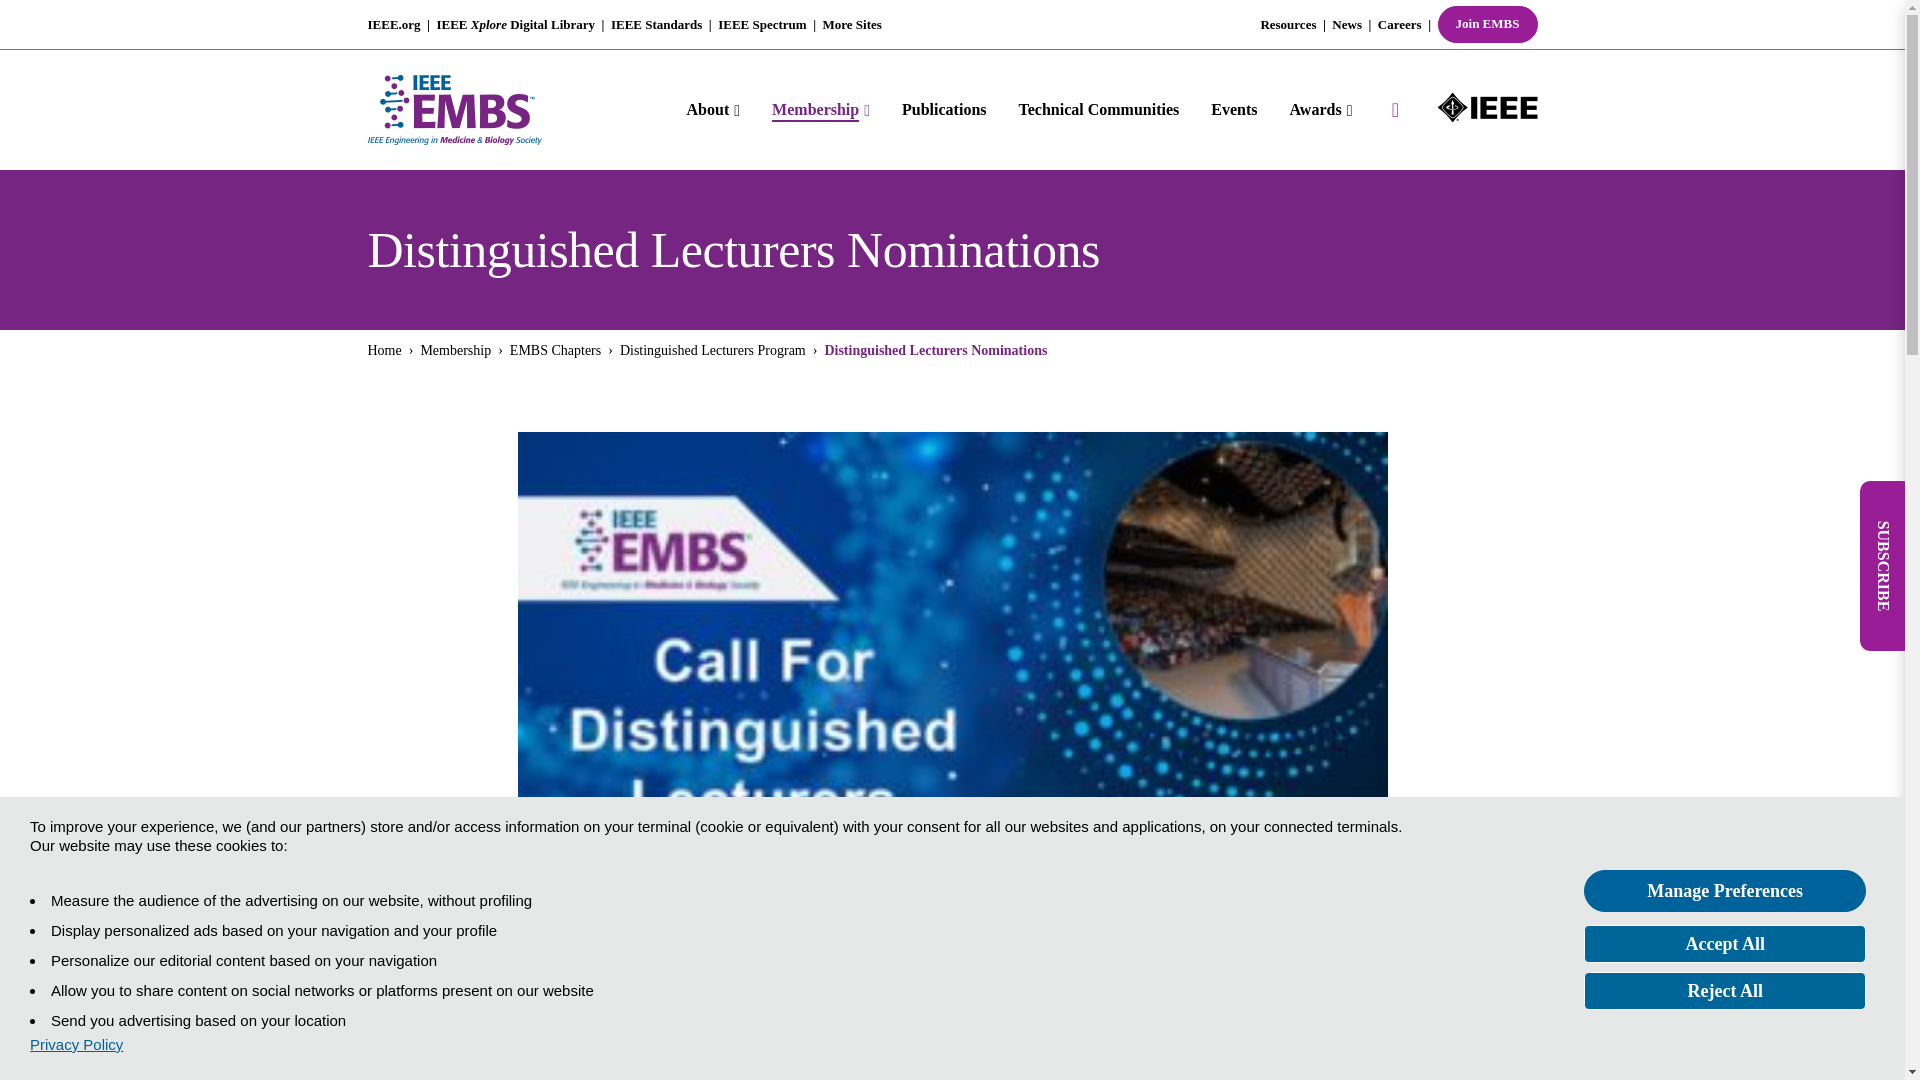  Describe the element at coordinates (762, 24) in the screenshot. I see `IEEE Spectrum` at that location.